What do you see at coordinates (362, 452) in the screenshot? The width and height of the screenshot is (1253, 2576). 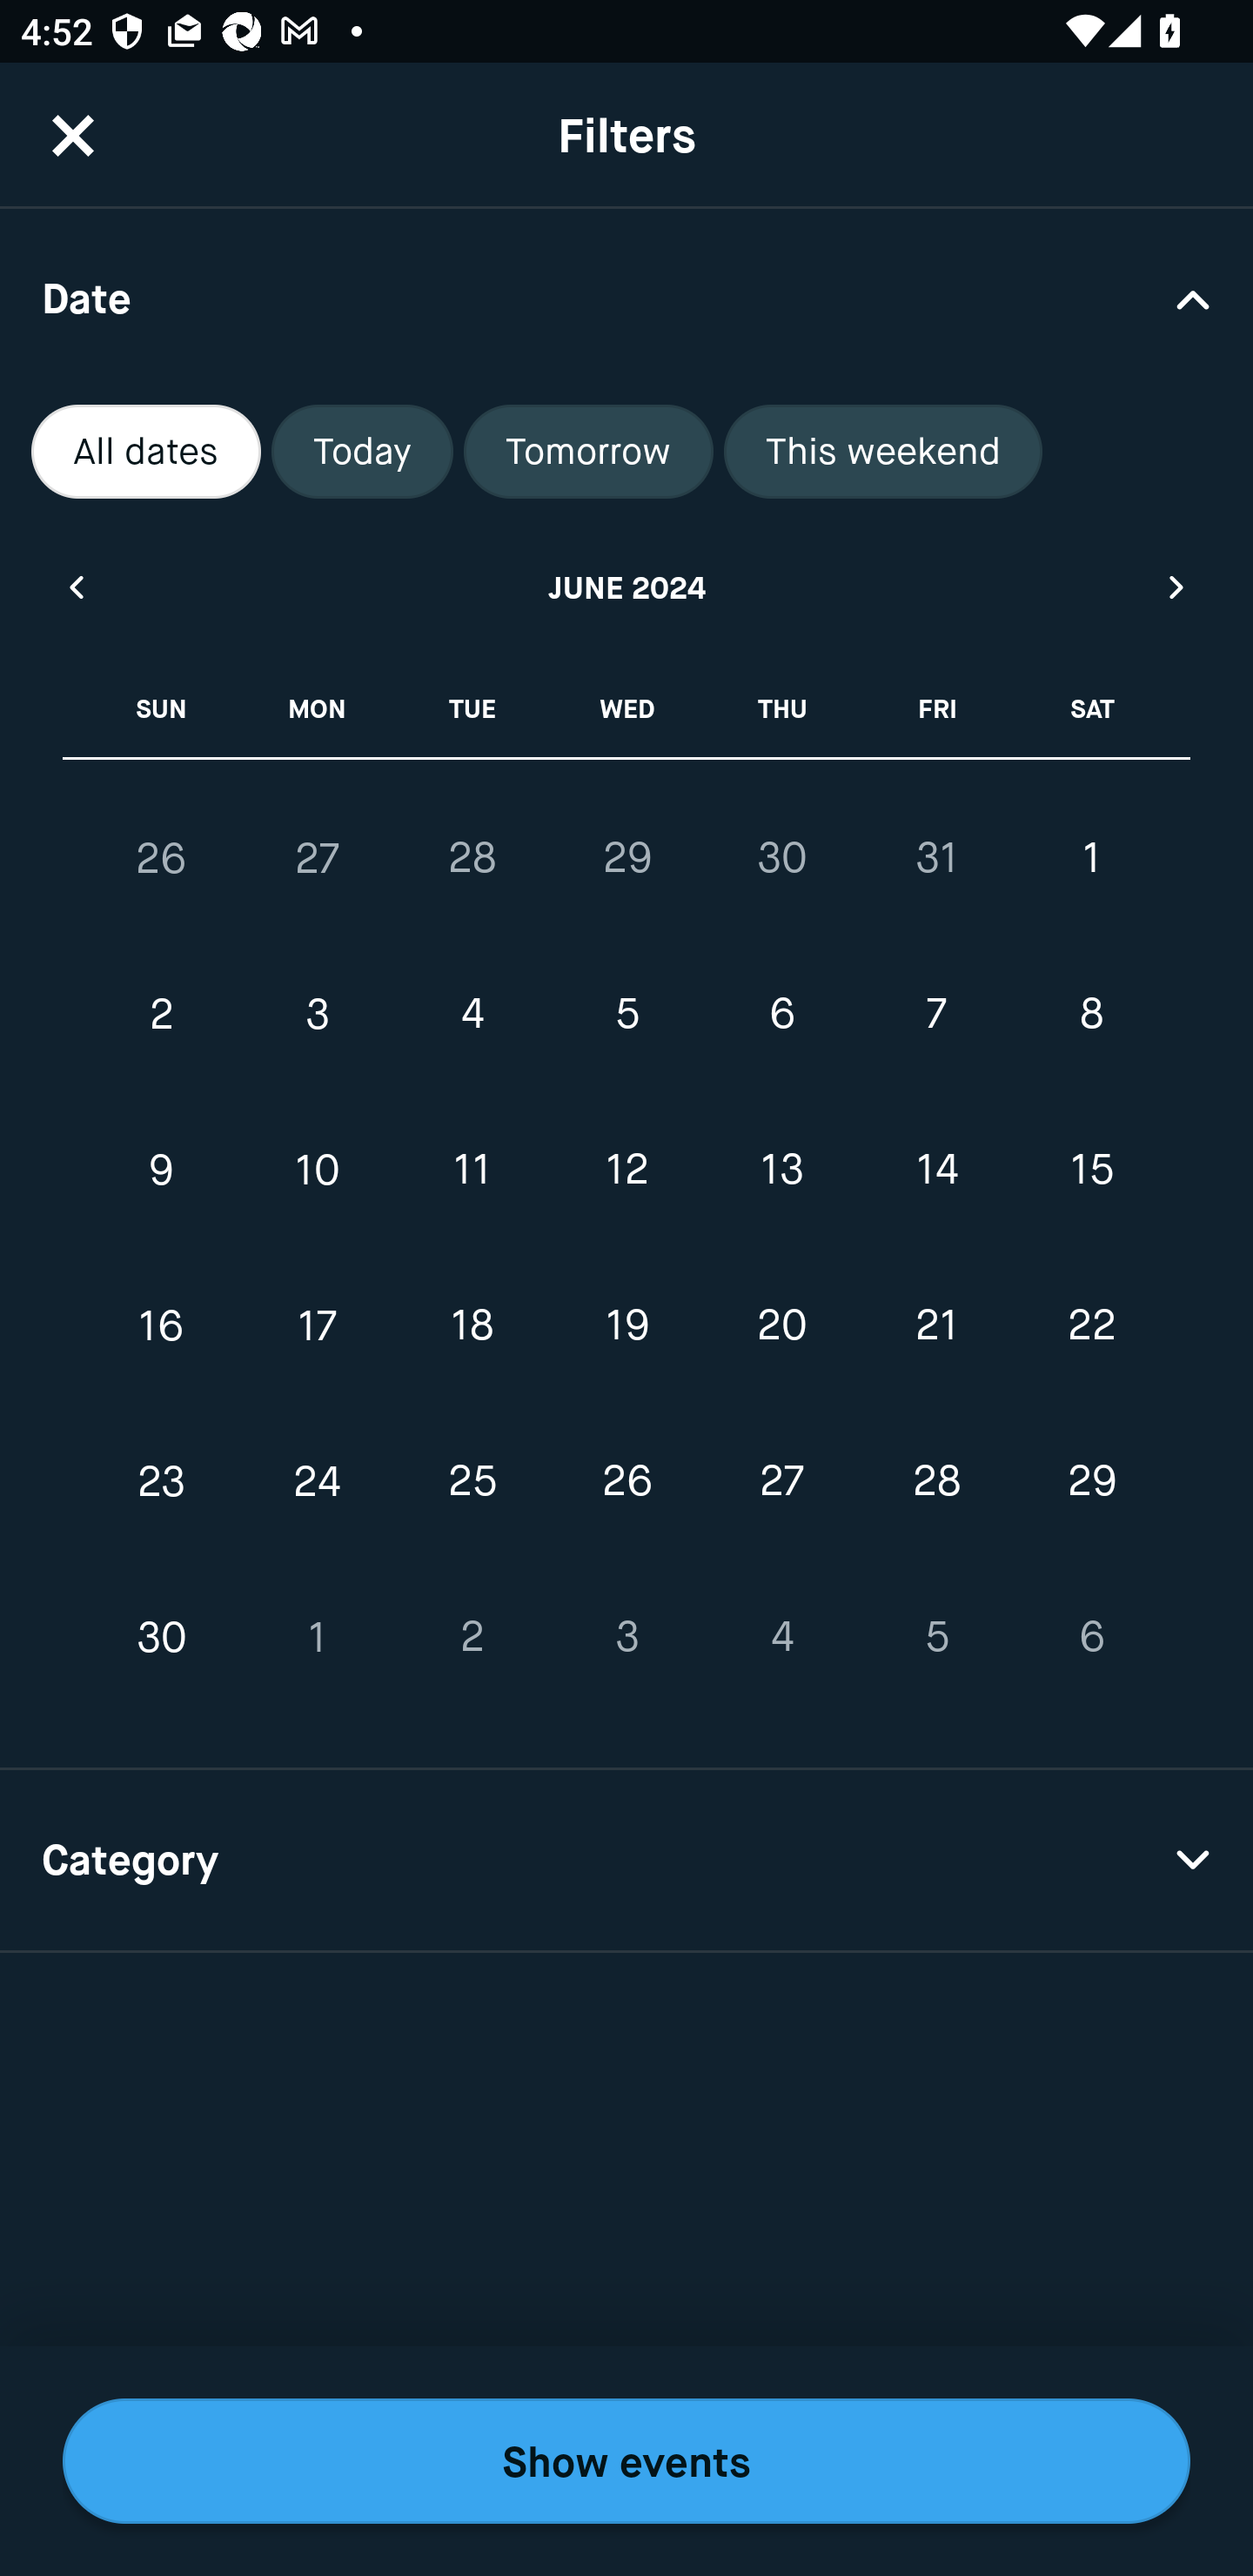 I see `Today` at bounding box center [362, 452].